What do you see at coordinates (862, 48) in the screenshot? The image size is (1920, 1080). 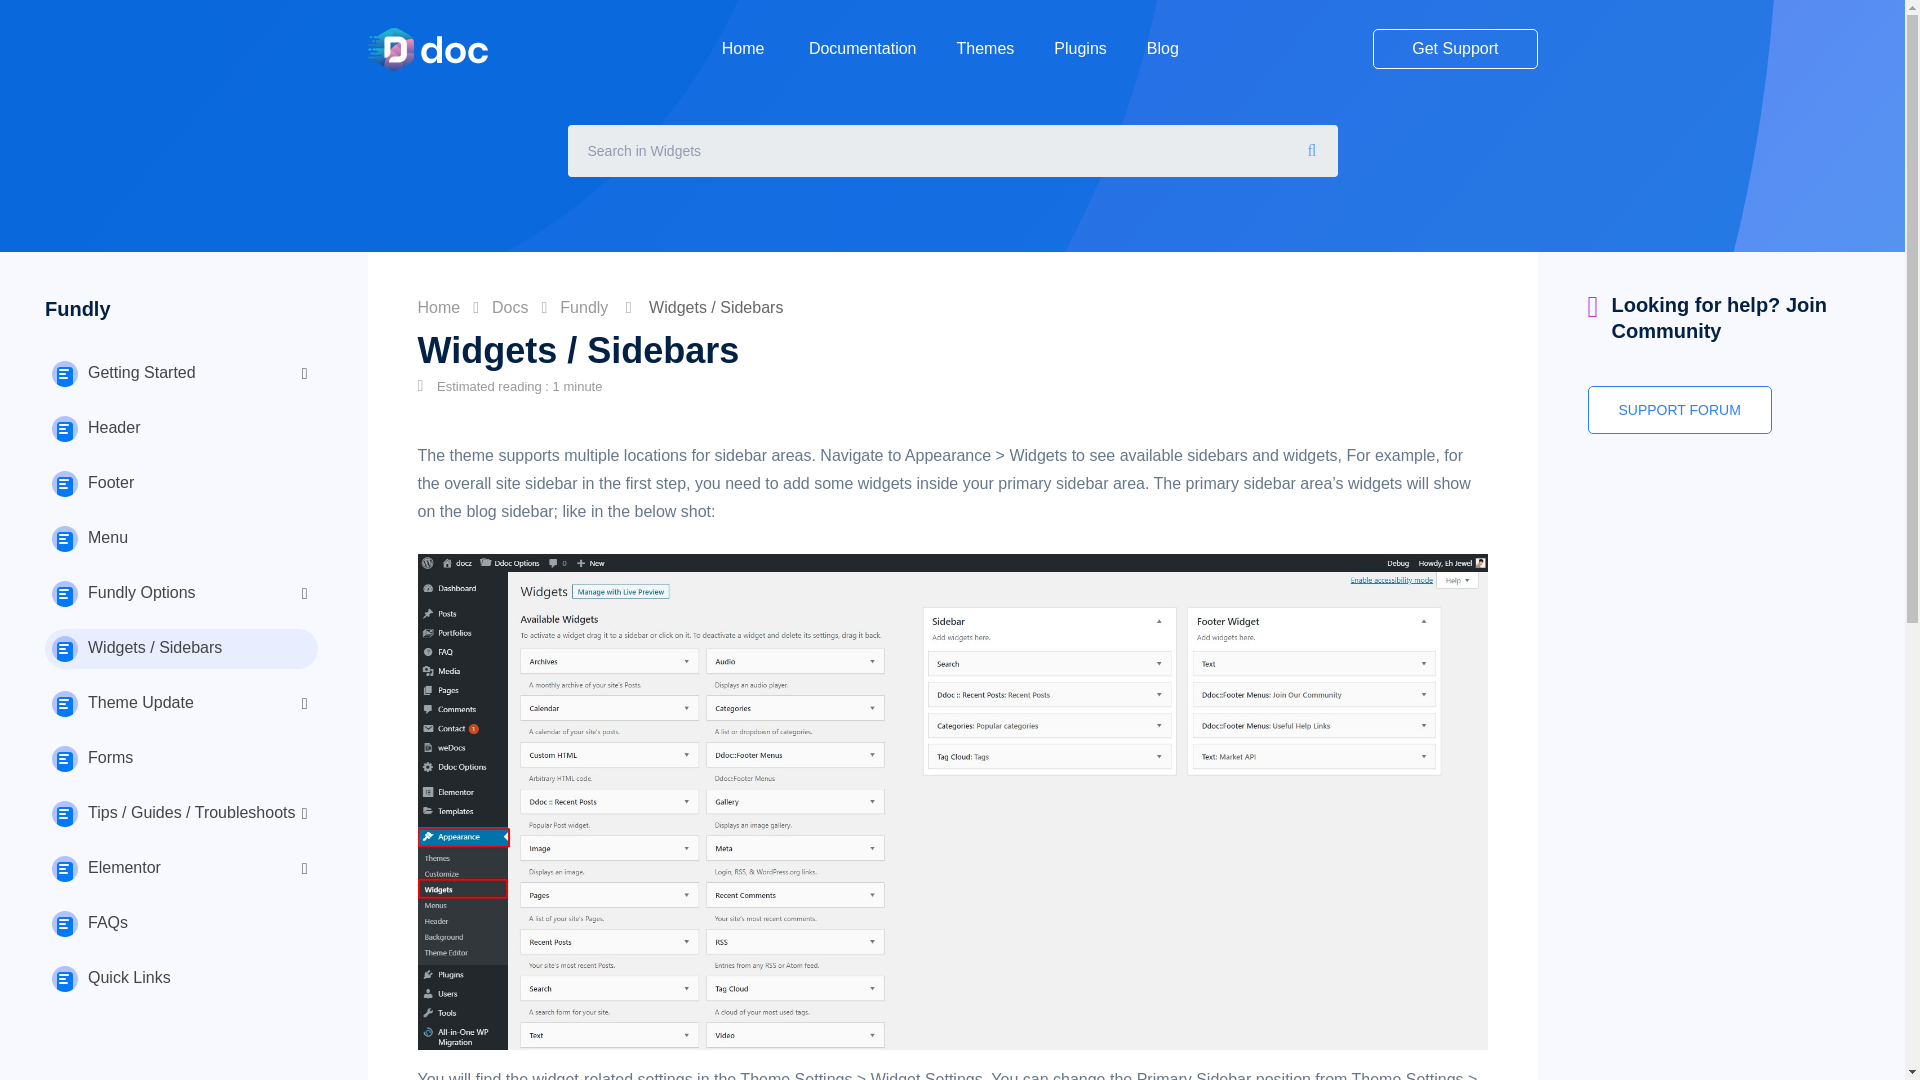 I see `Documentation` at bounding box center [862, 48].